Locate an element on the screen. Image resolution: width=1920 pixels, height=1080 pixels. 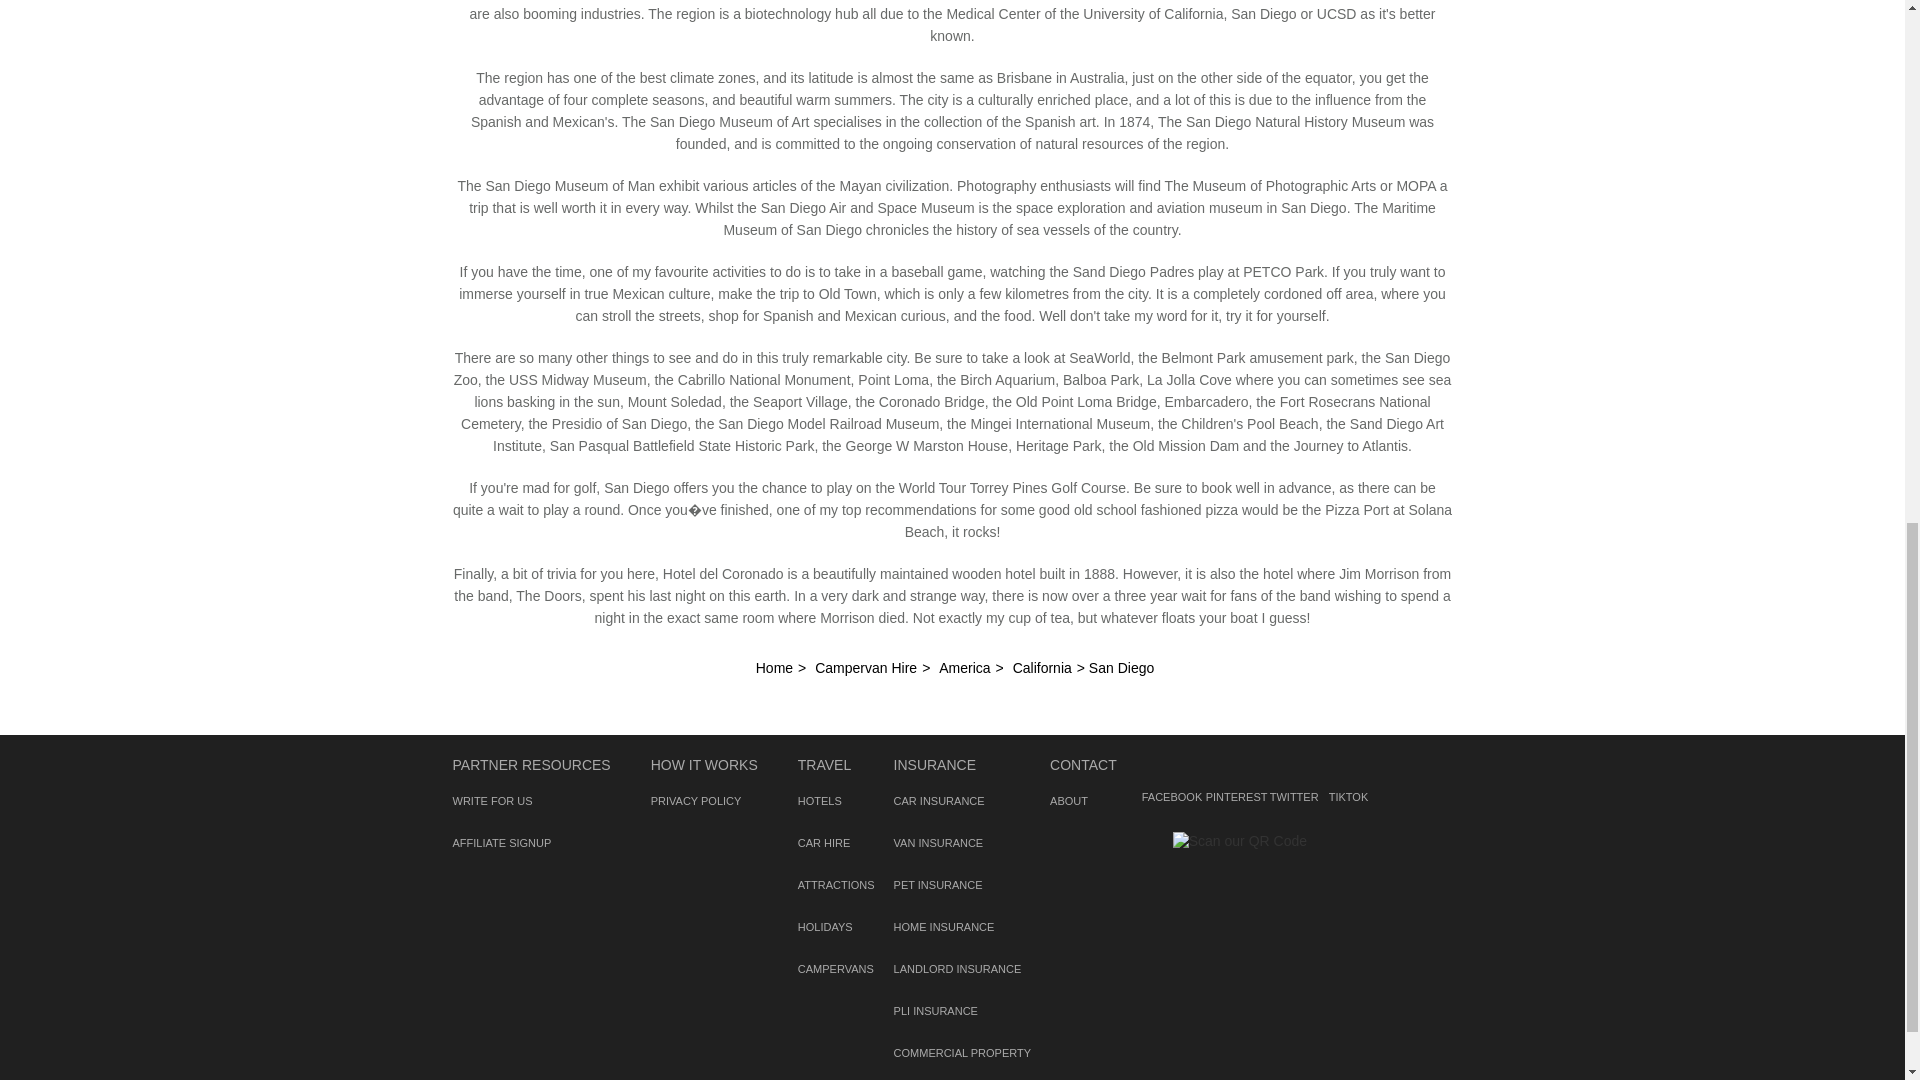
California is located at coordinates (1042, 668).